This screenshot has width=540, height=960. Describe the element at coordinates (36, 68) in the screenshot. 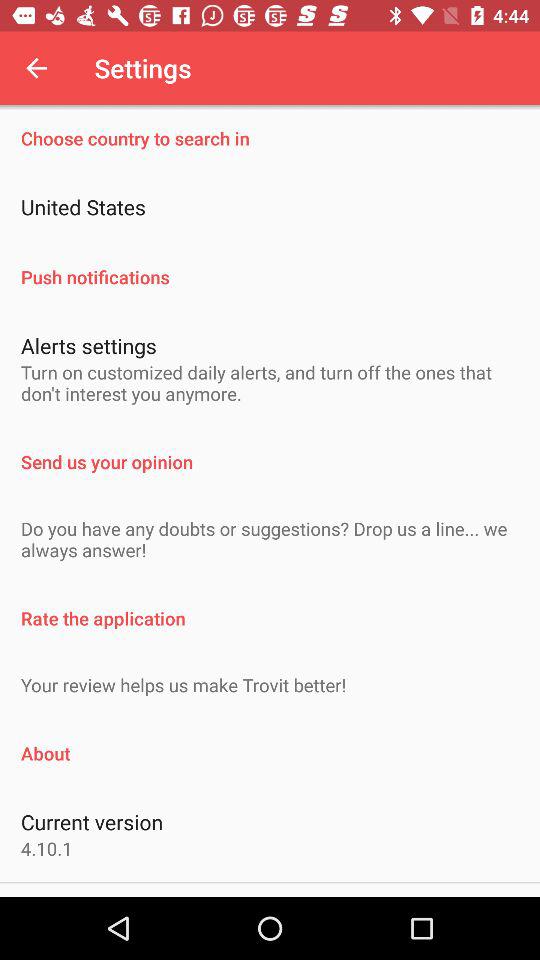

I see `open app to the left of settings app` at that location.